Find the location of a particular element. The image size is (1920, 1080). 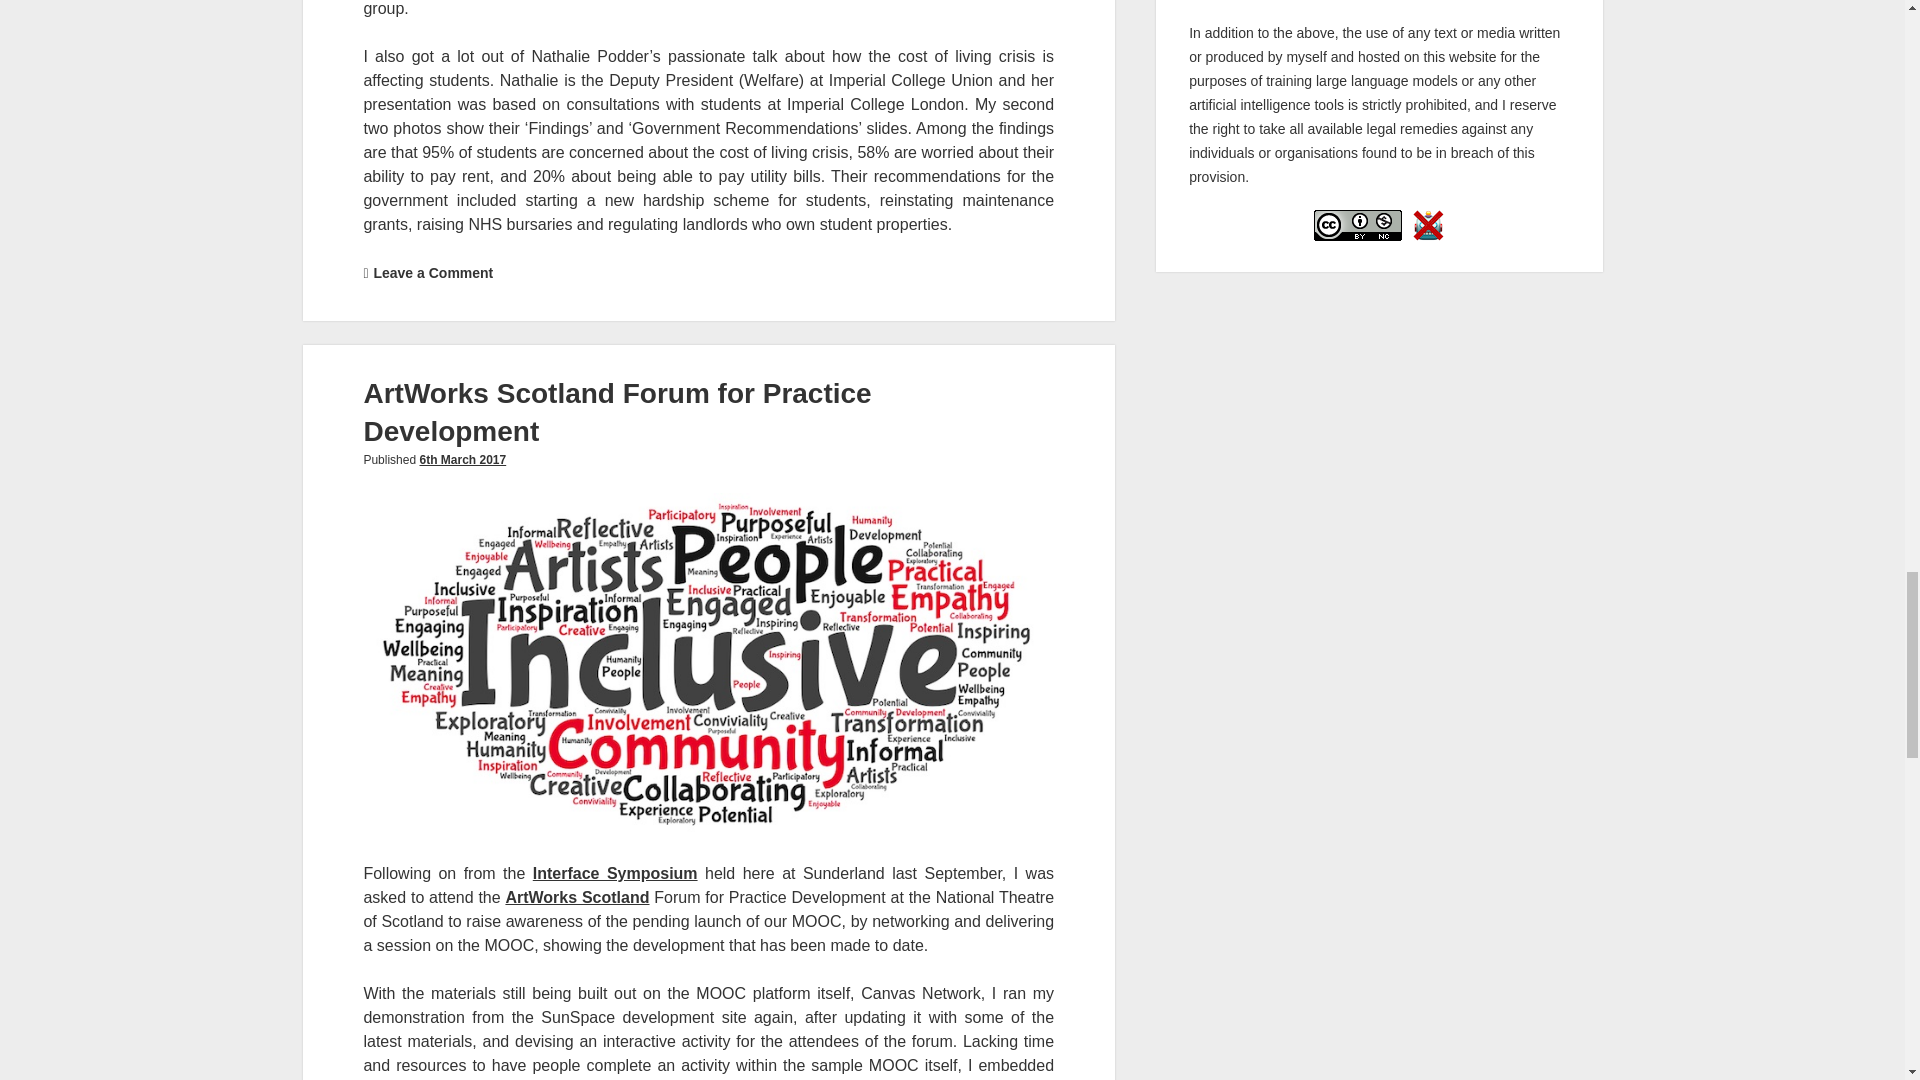

6th March 2017 is located at coordinates (462, 459).